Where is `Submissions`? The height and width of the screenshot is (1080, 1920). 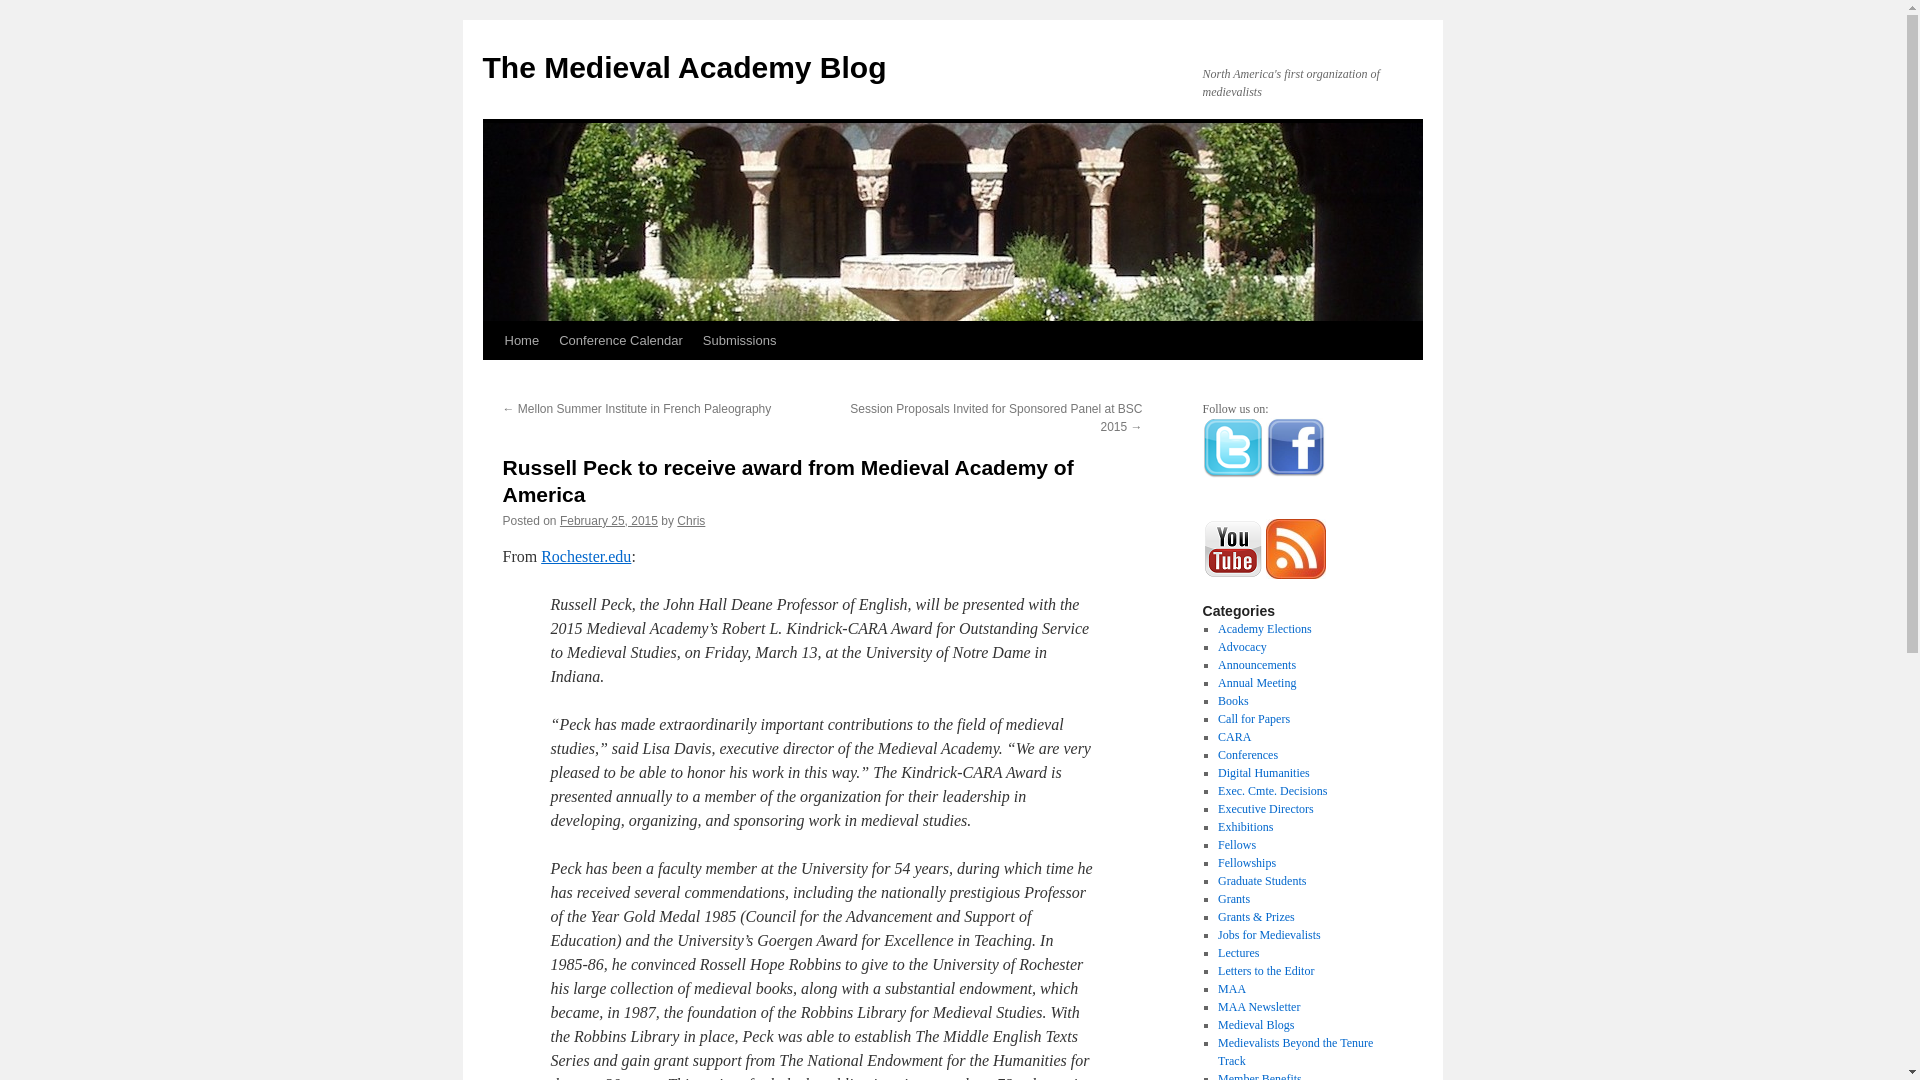 Submissions is located at coordinates (740, 340).